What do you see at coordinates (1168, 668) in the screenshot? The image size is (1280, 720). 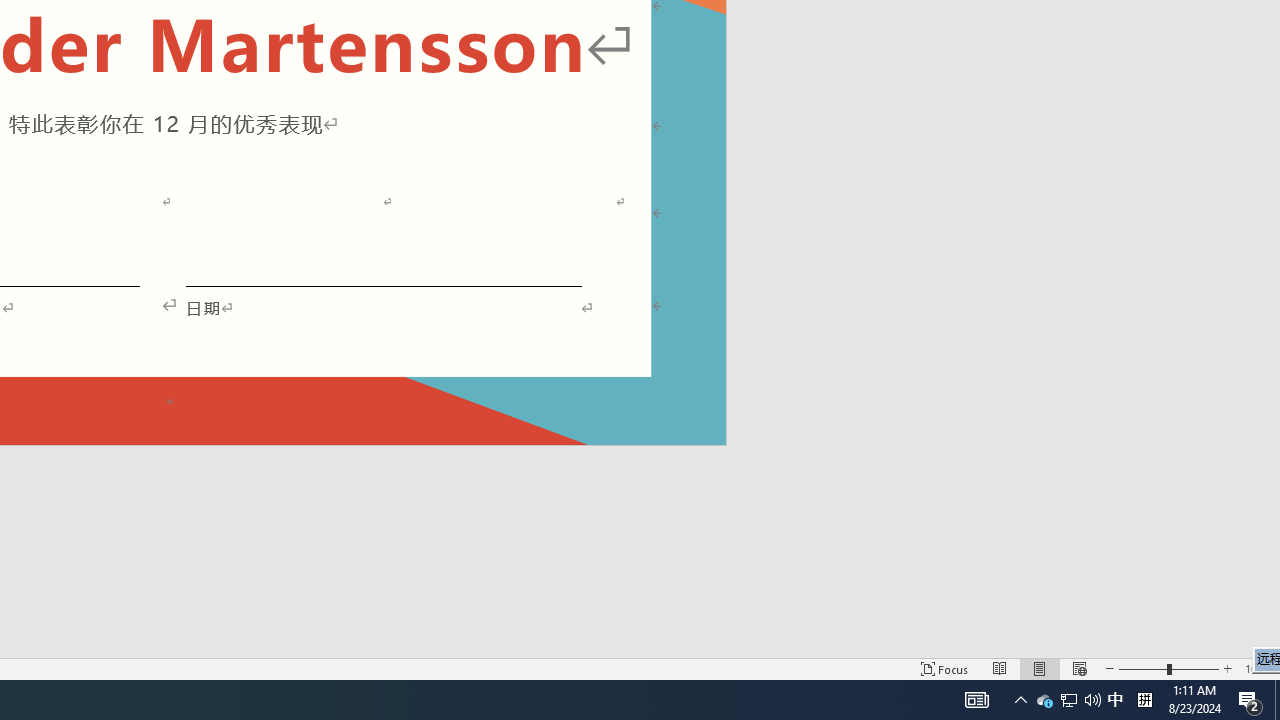 I see `Zoom` at bounding box center [1168, 668].